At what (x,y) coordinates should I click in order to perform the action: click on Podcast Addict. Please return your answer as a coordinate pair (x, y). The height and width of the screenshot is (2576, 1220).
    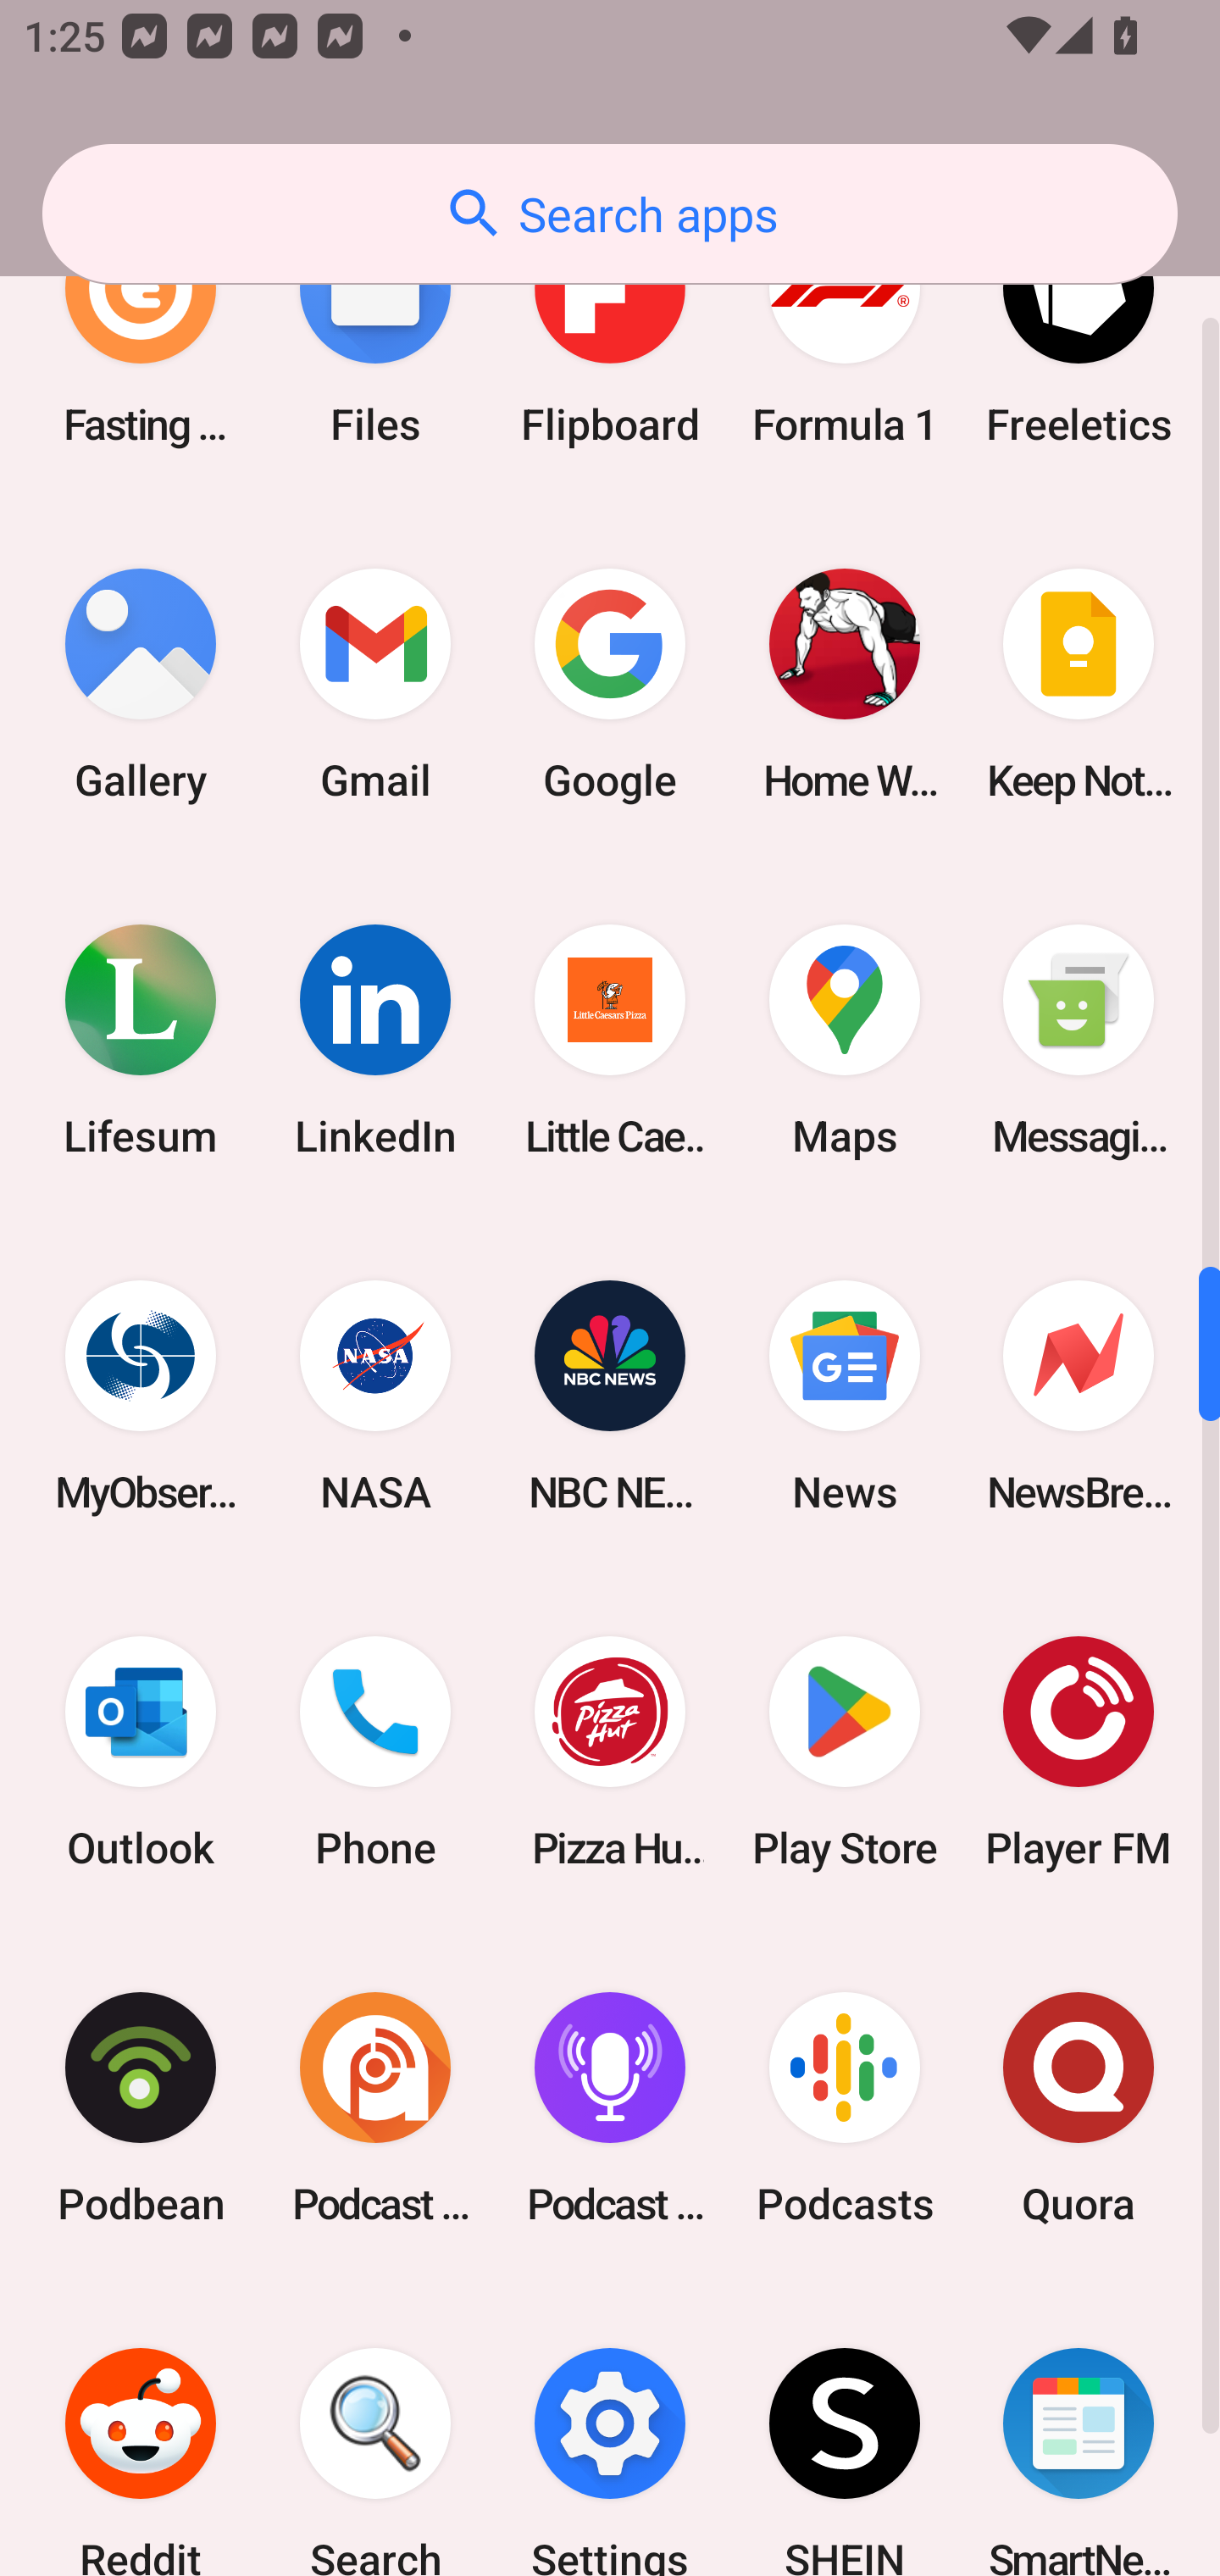
    Looking at the image, I should click on (375, 2108).